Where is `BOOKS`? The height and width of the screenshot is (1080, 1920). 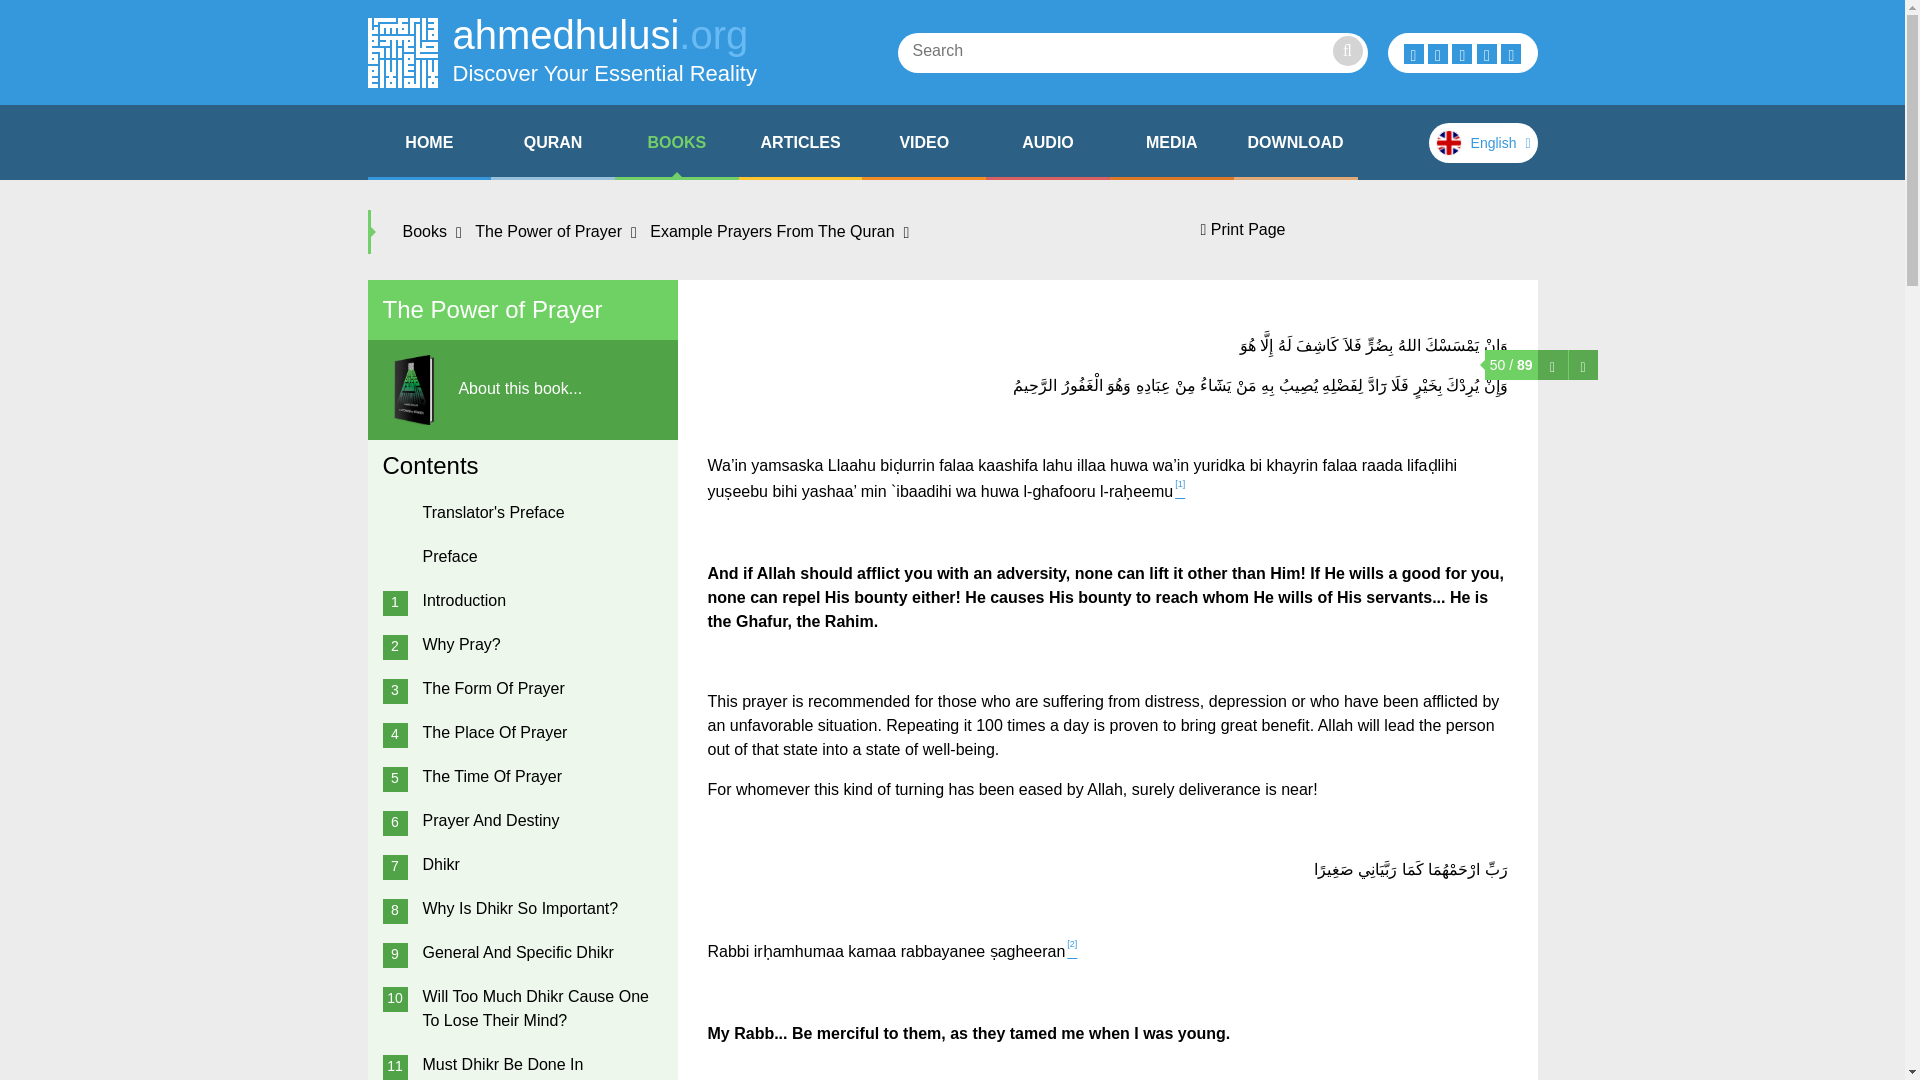 BOOKS is located at coordinates (552, 142).